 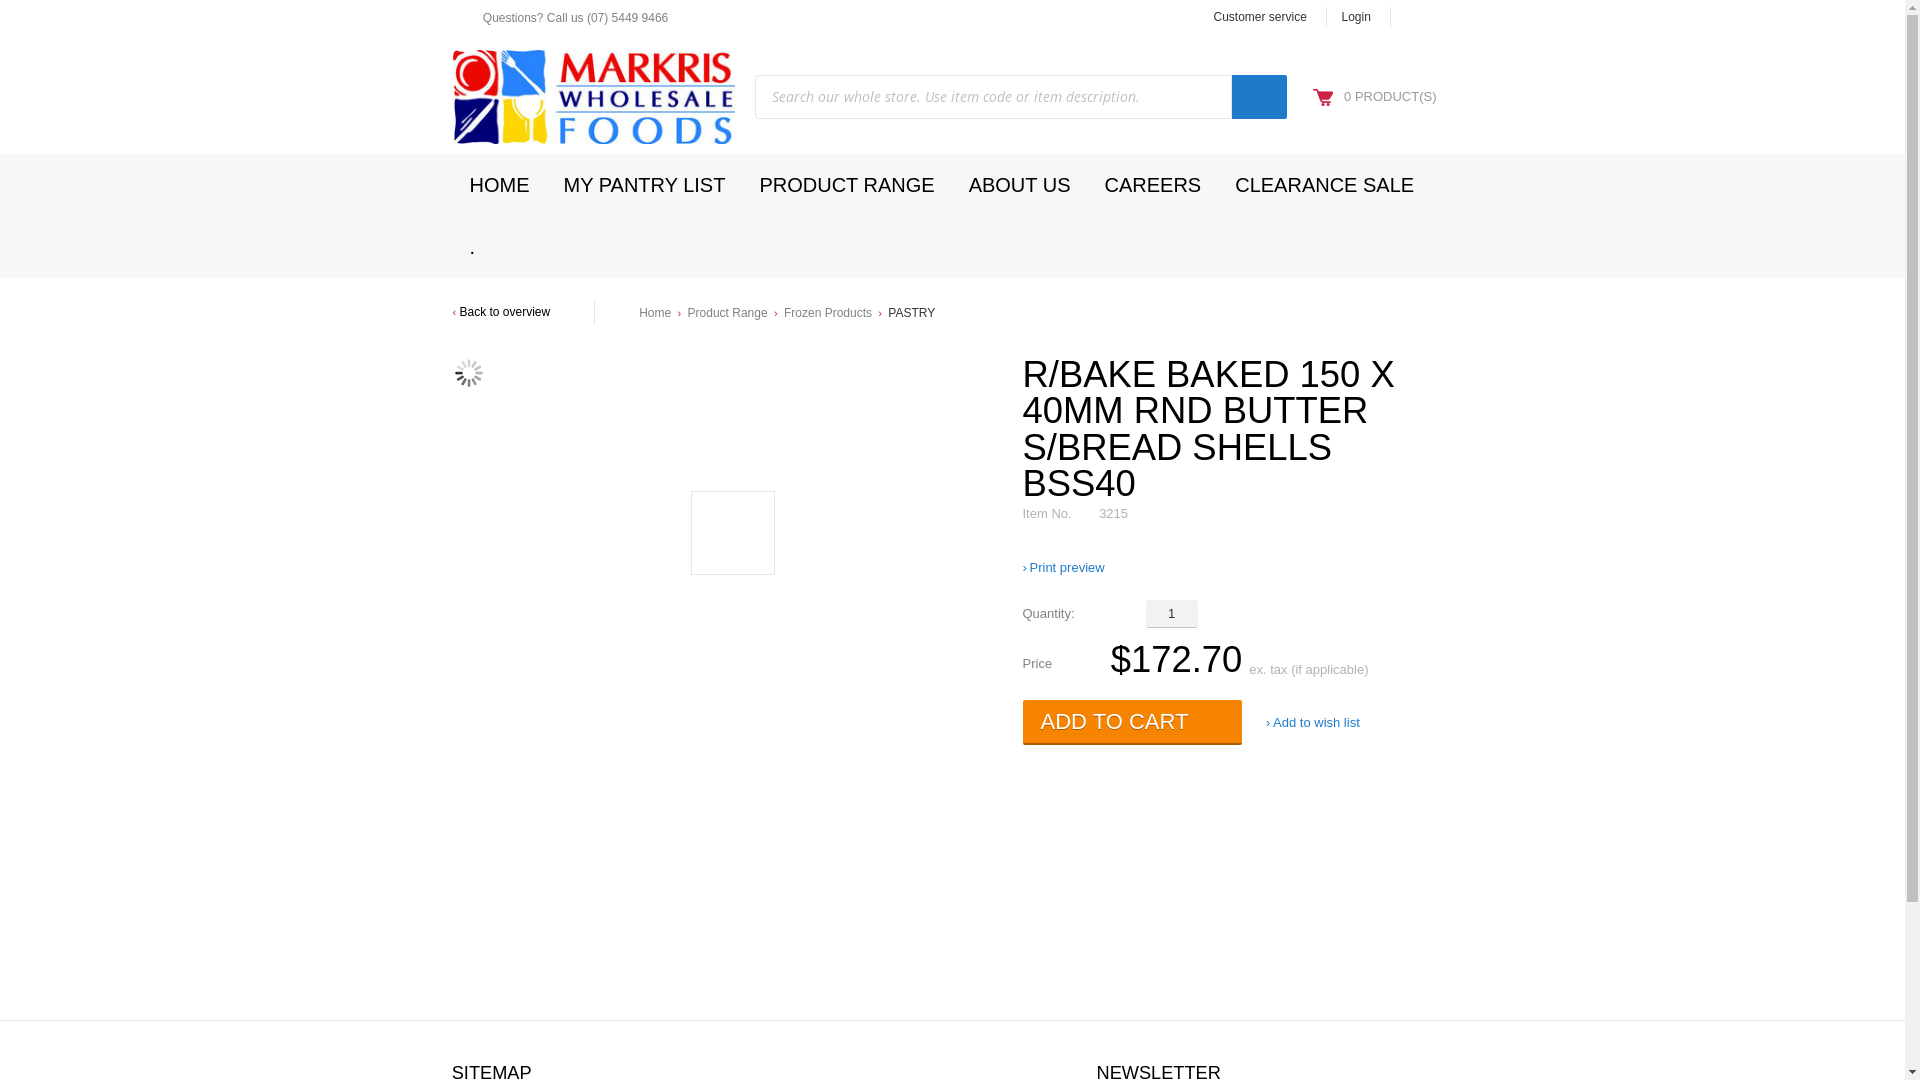 What do you see at coordinates (644, 185) in the screenshot?
I see `MY PANTRY LIST` at bounding box center [644, 185].